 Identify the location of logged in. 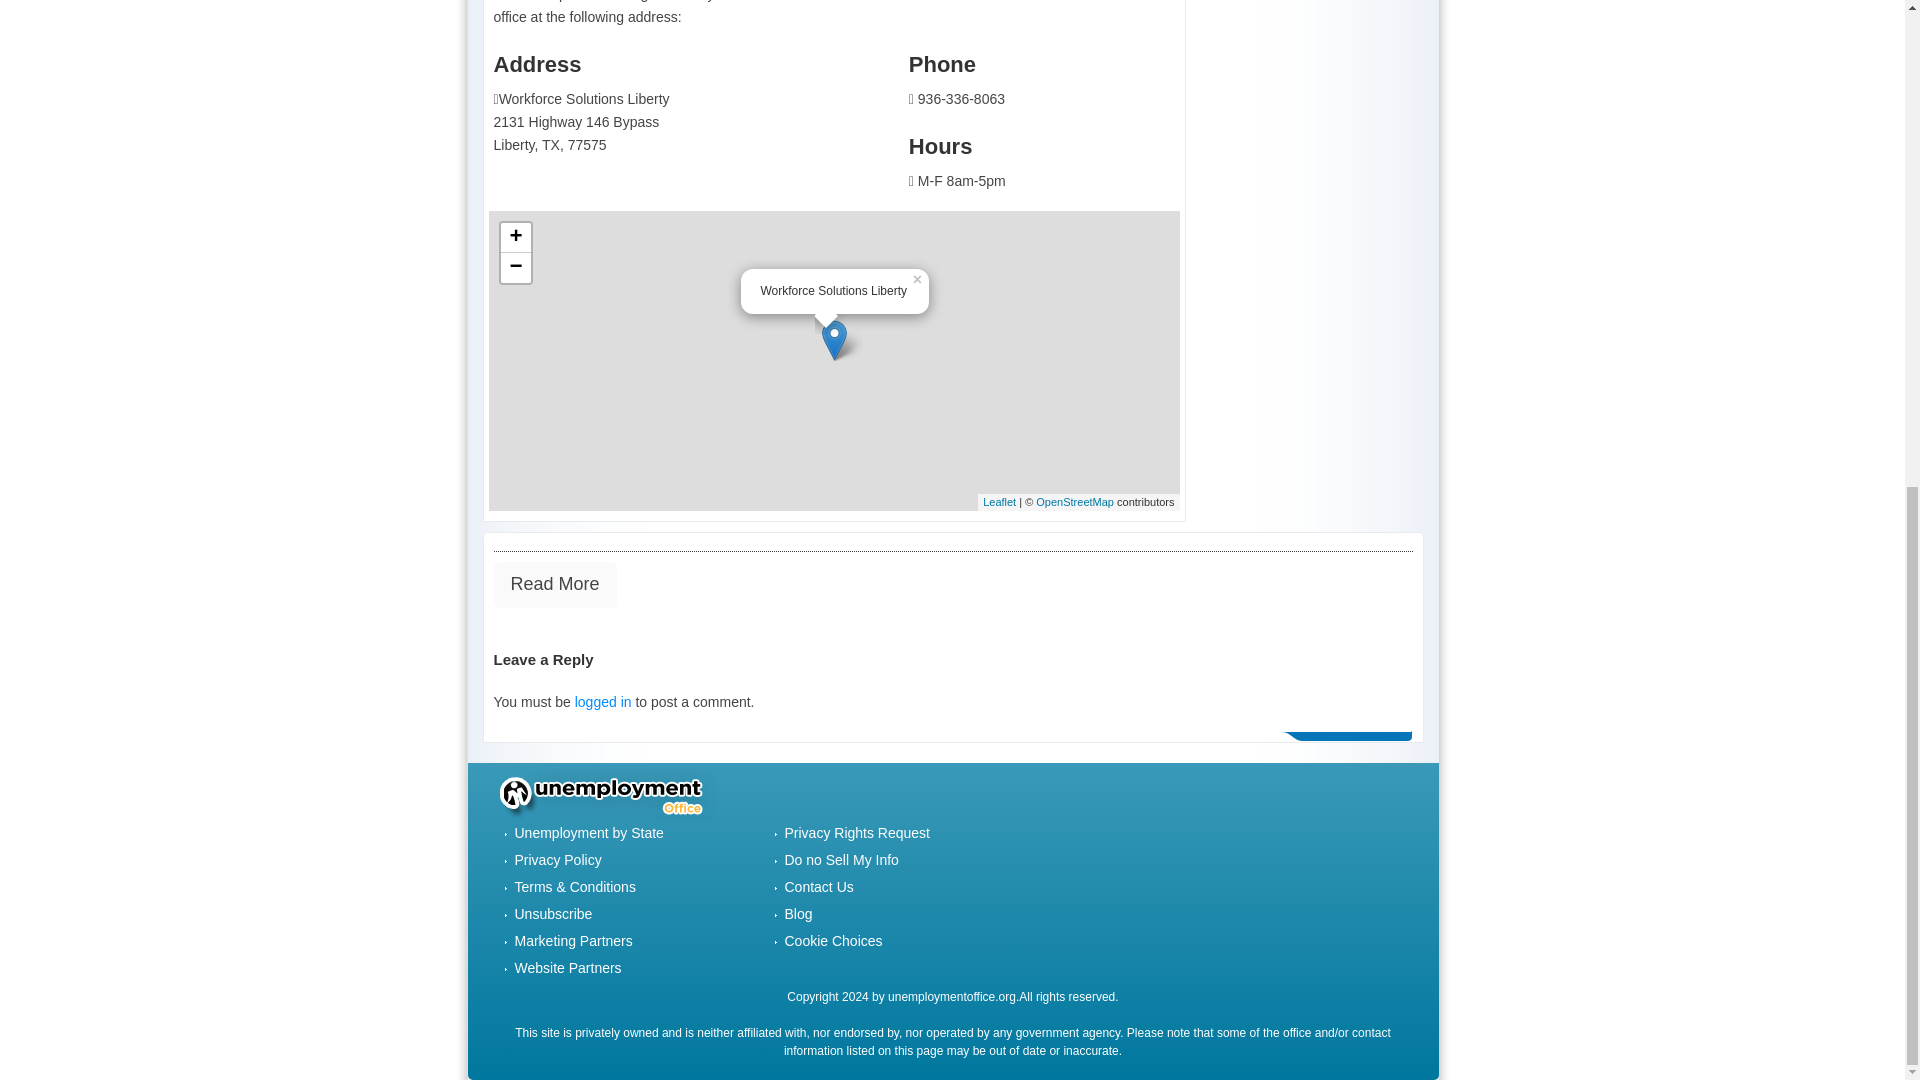
(602, 702).